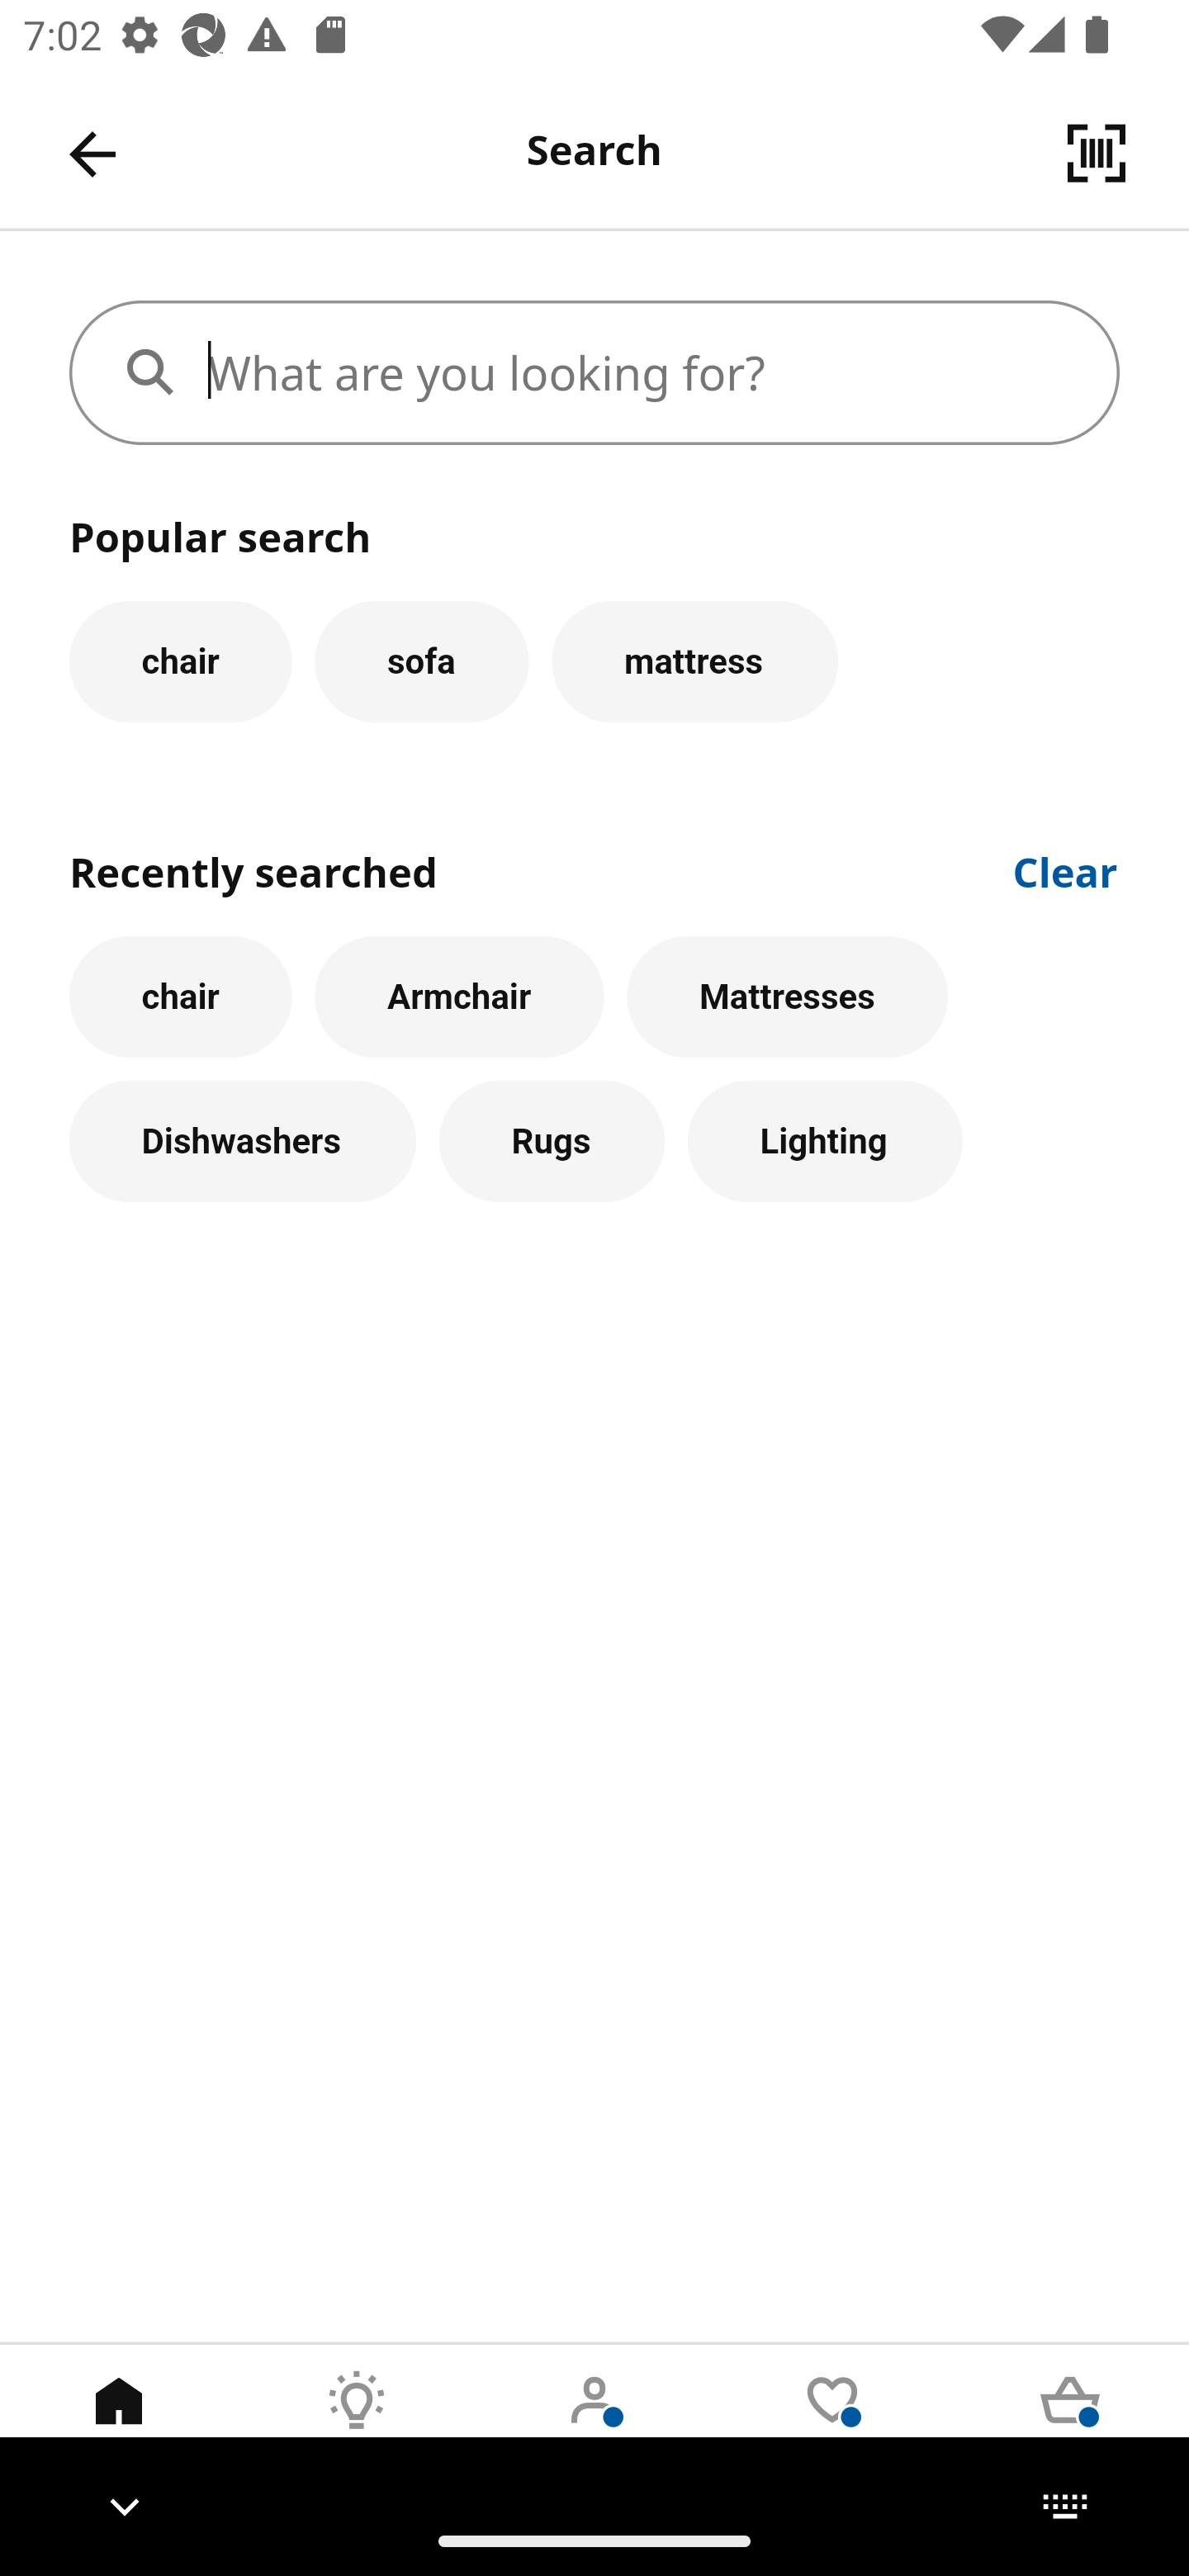 The width and height of the screenshot is (1189, 2576). Describe the element at coordinates (1070, 2425) in the screenshot. I see `Cart
Tab 5 of 5` at that location.